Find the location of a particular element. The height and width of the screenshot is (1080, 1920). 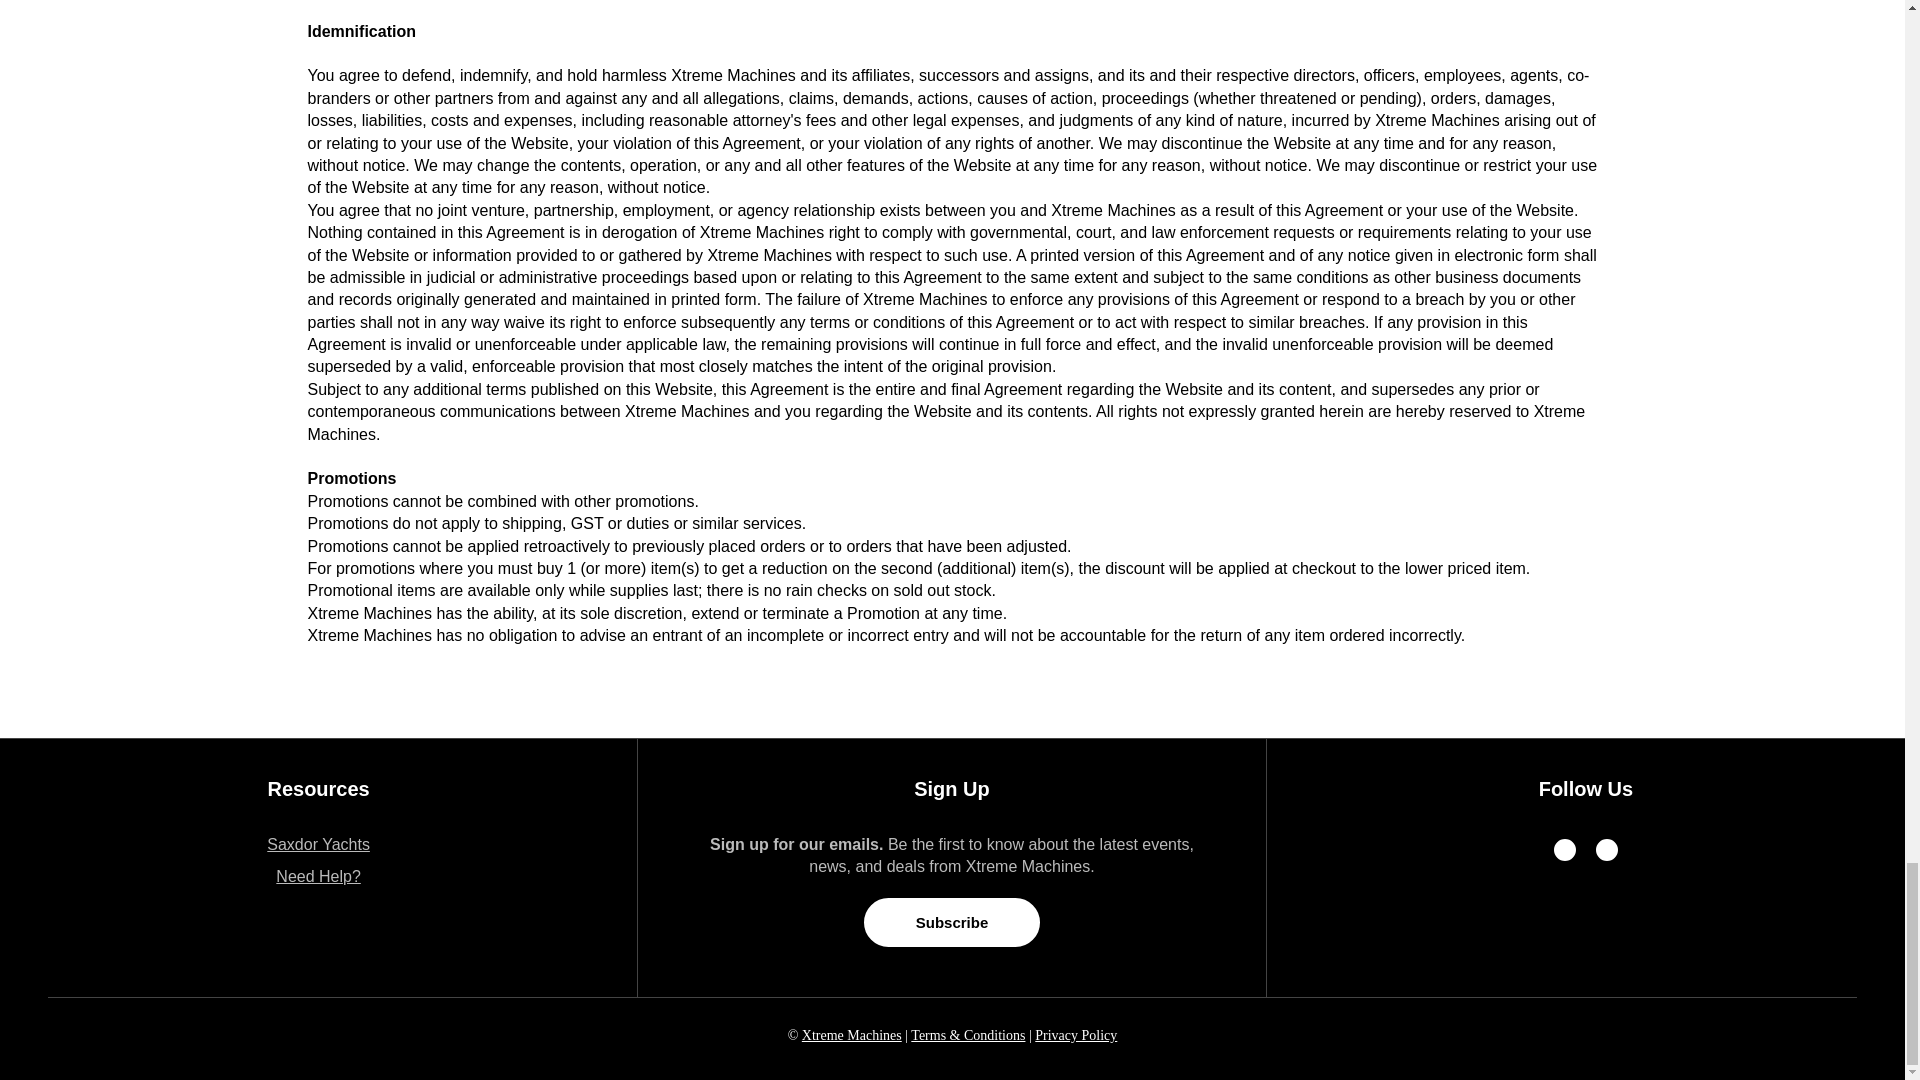

Subscribe is located at coordinates (952, 922).